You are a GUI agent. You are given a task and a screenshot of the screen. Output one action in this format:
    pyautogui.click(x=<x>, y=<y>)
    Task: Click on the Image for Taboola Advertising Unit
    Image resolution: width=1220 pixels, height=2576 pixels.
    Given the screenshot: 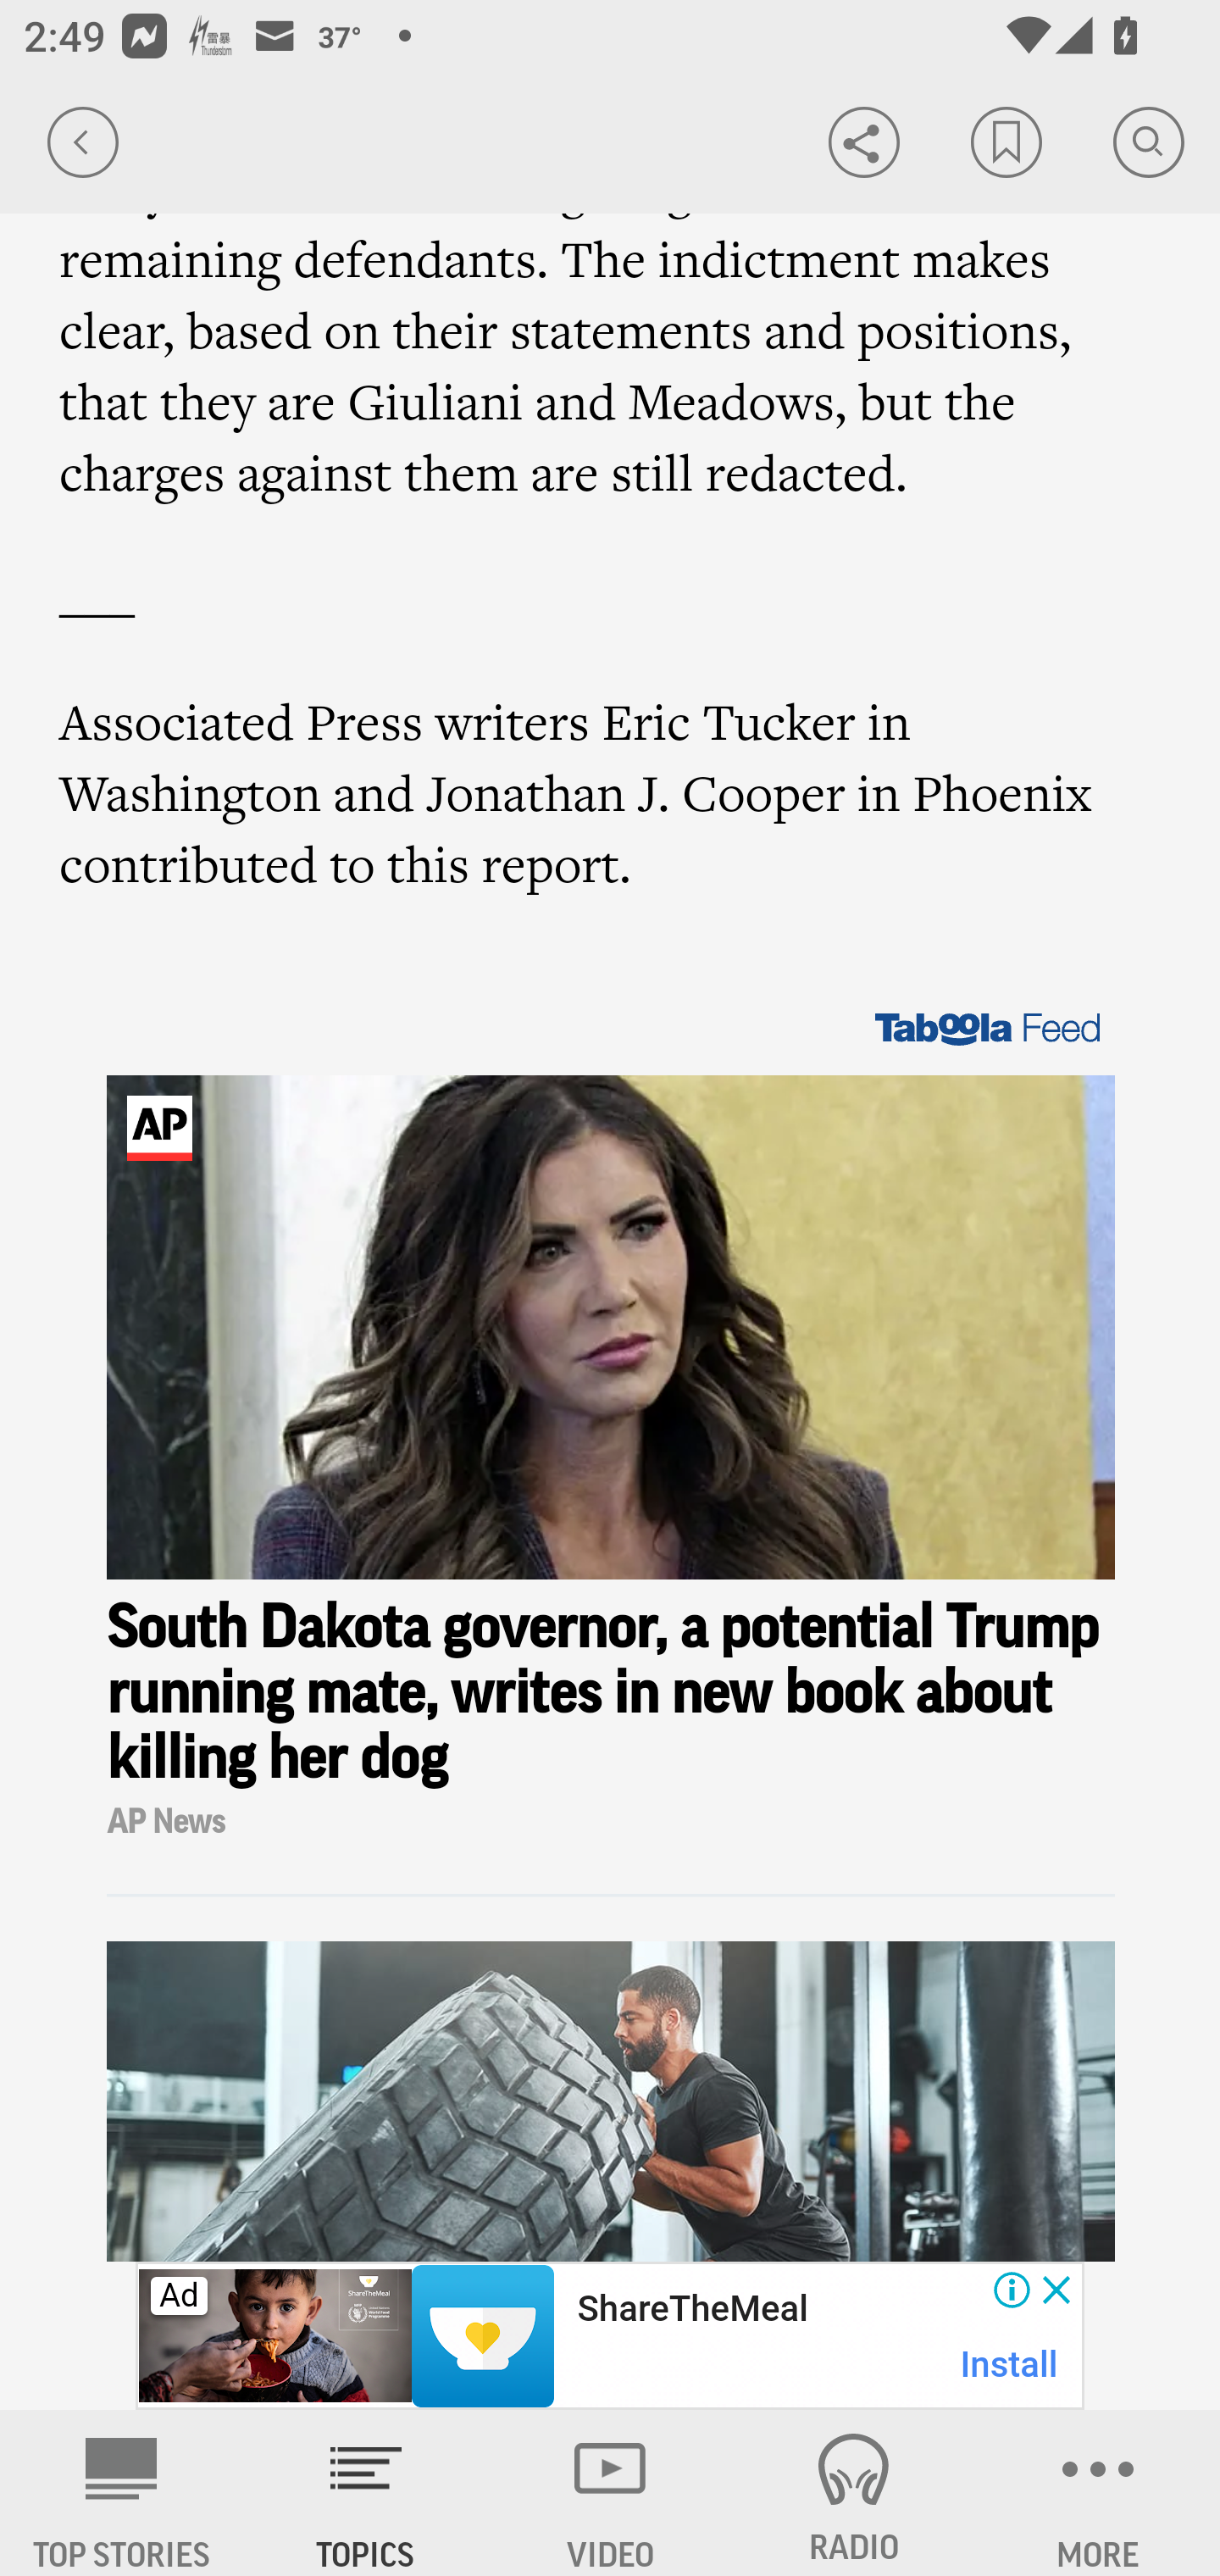 What is the action you would take?
    pyautogui.click(x=612, y=1327)
    